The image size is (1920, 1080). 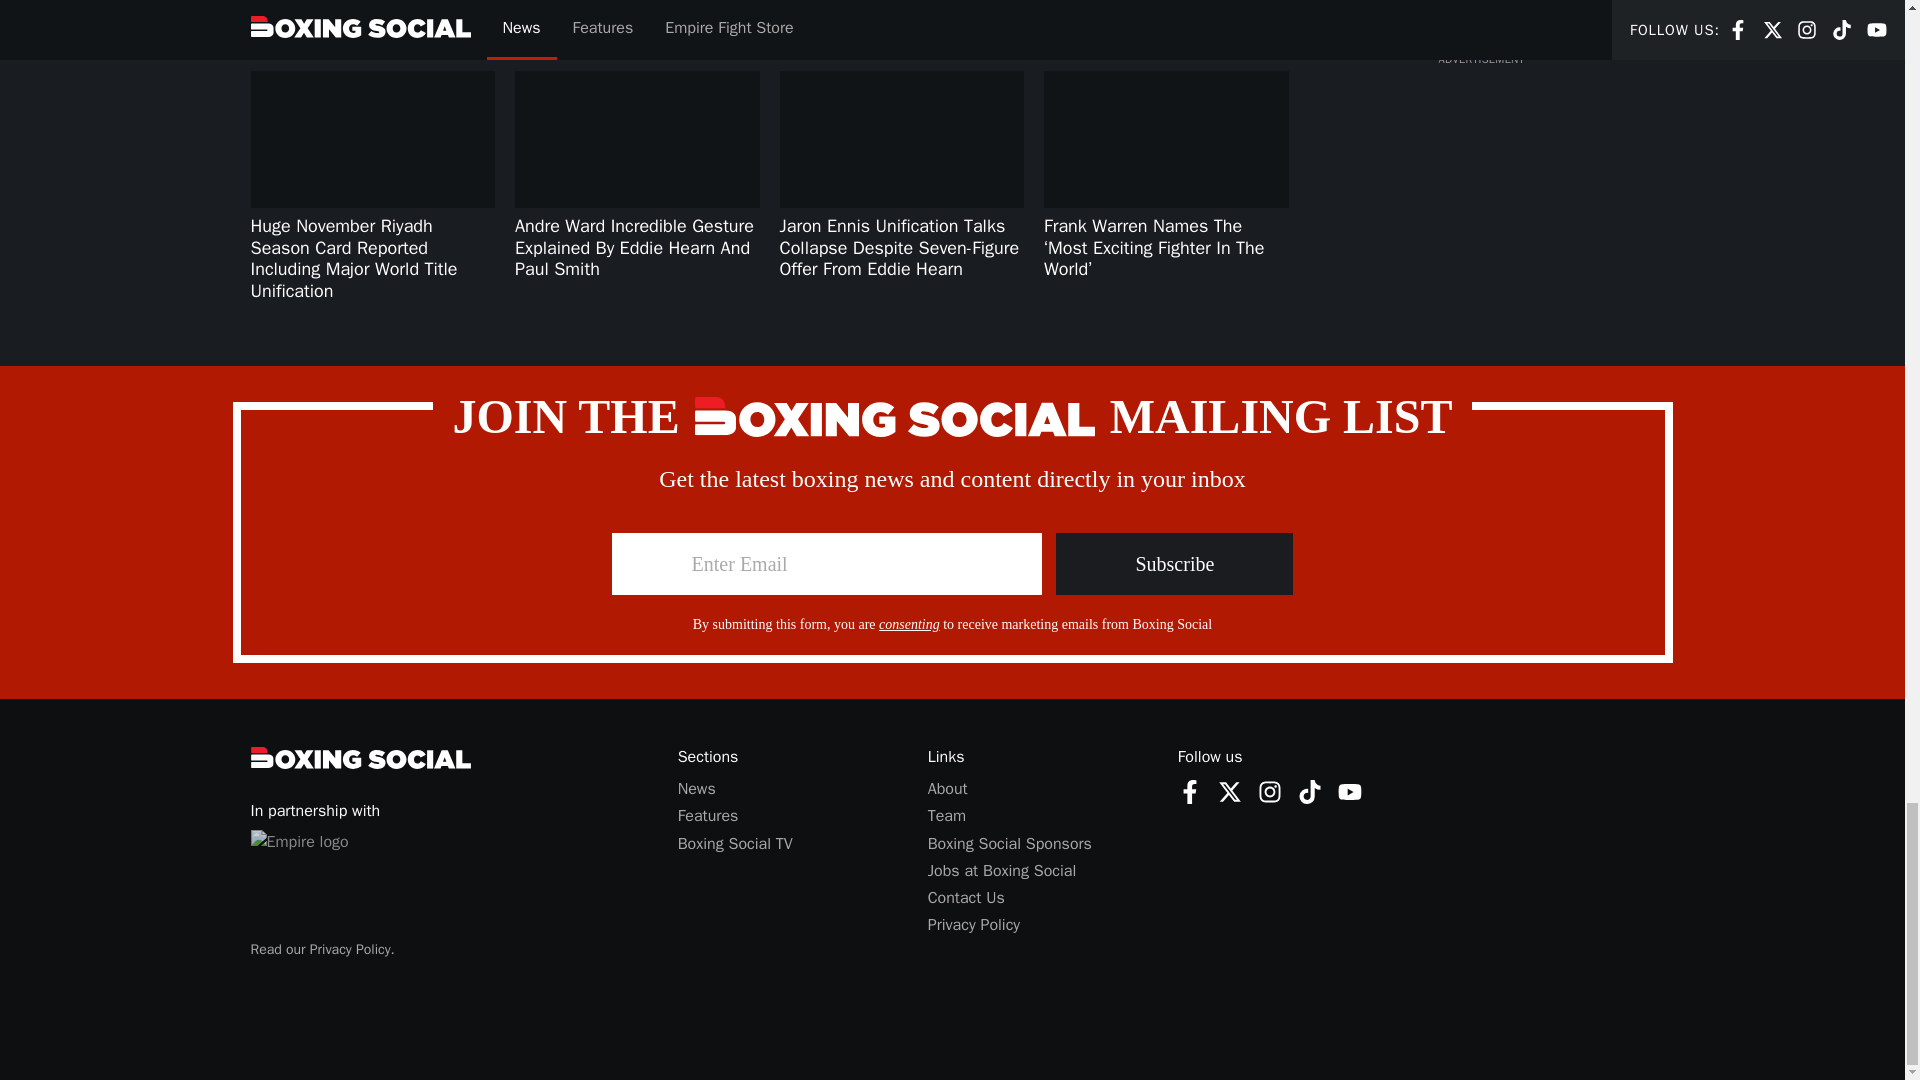 I want to click on News, so click(x=1230, y=790).